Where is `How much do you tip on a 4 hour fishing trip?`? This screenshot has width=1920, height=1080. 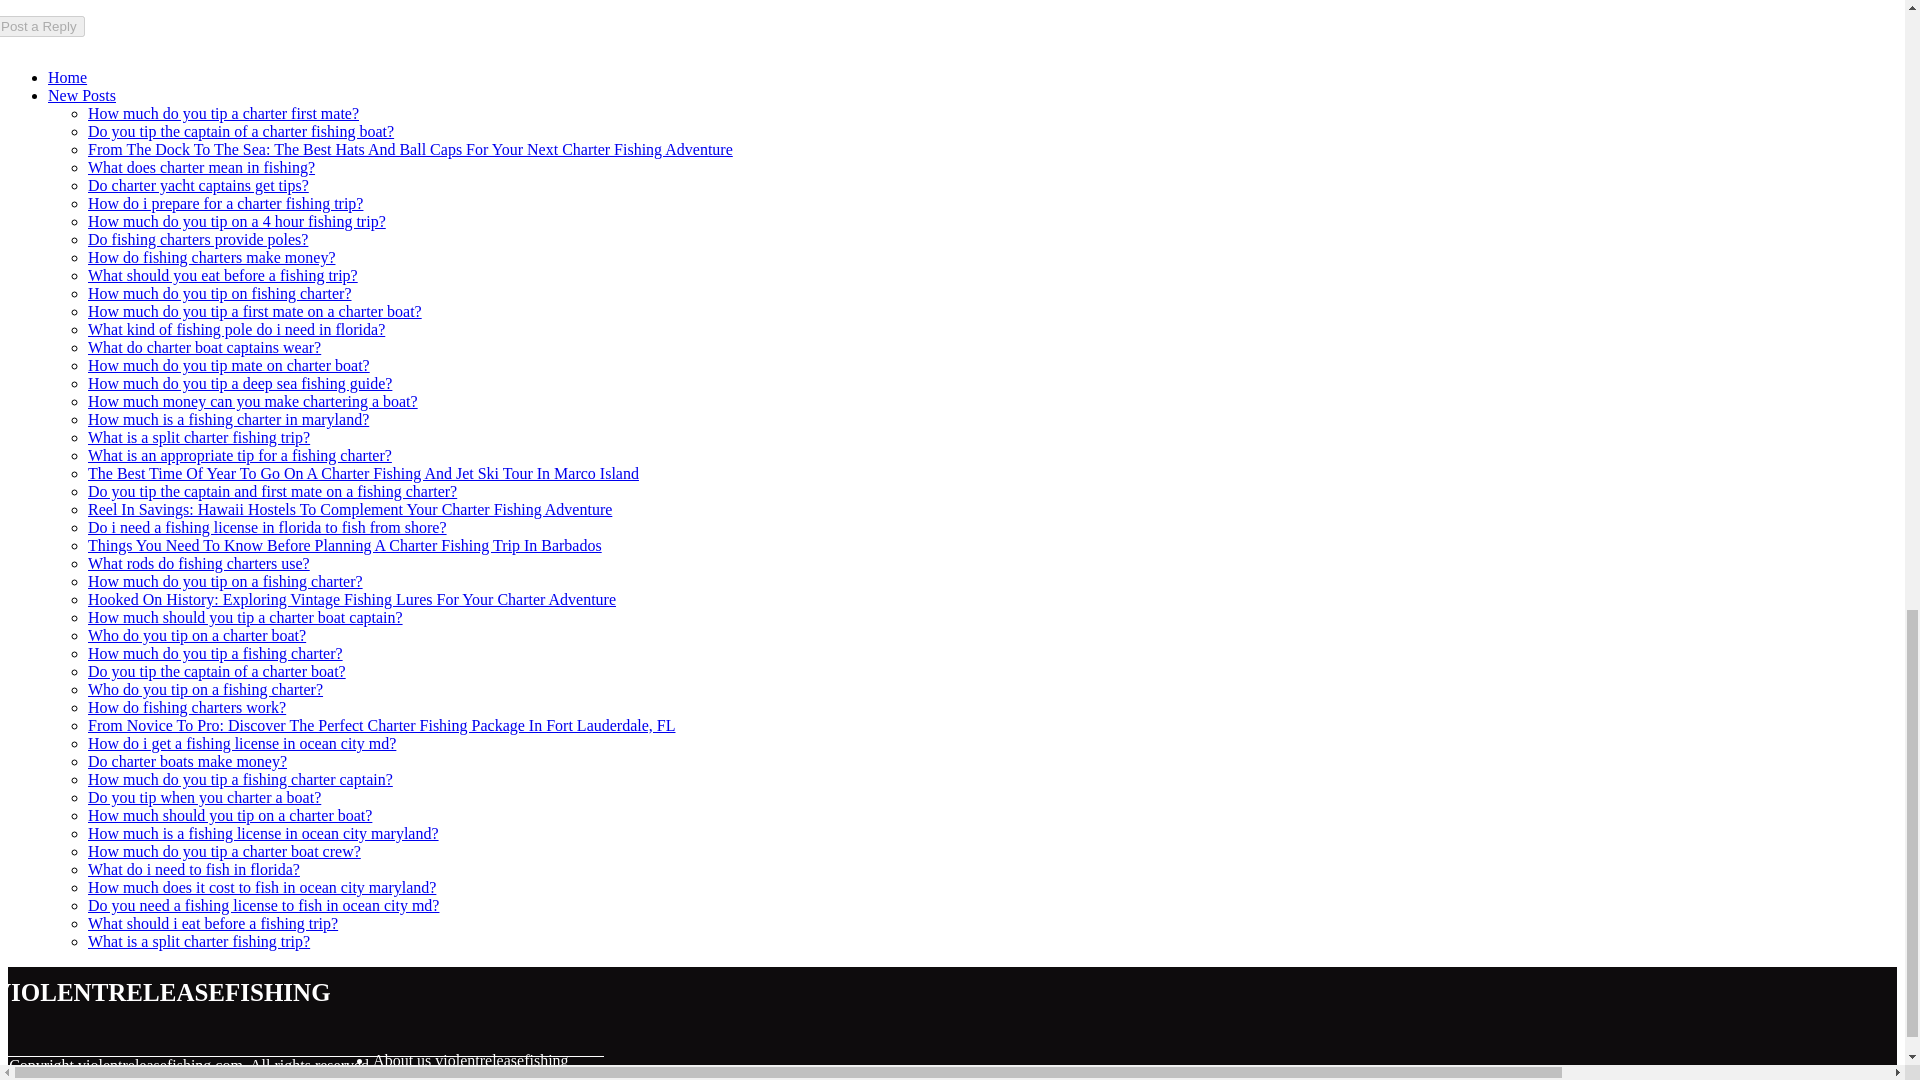 How much do you tip on a 4 hour fishing trip? is located at coordinates (236, 221).